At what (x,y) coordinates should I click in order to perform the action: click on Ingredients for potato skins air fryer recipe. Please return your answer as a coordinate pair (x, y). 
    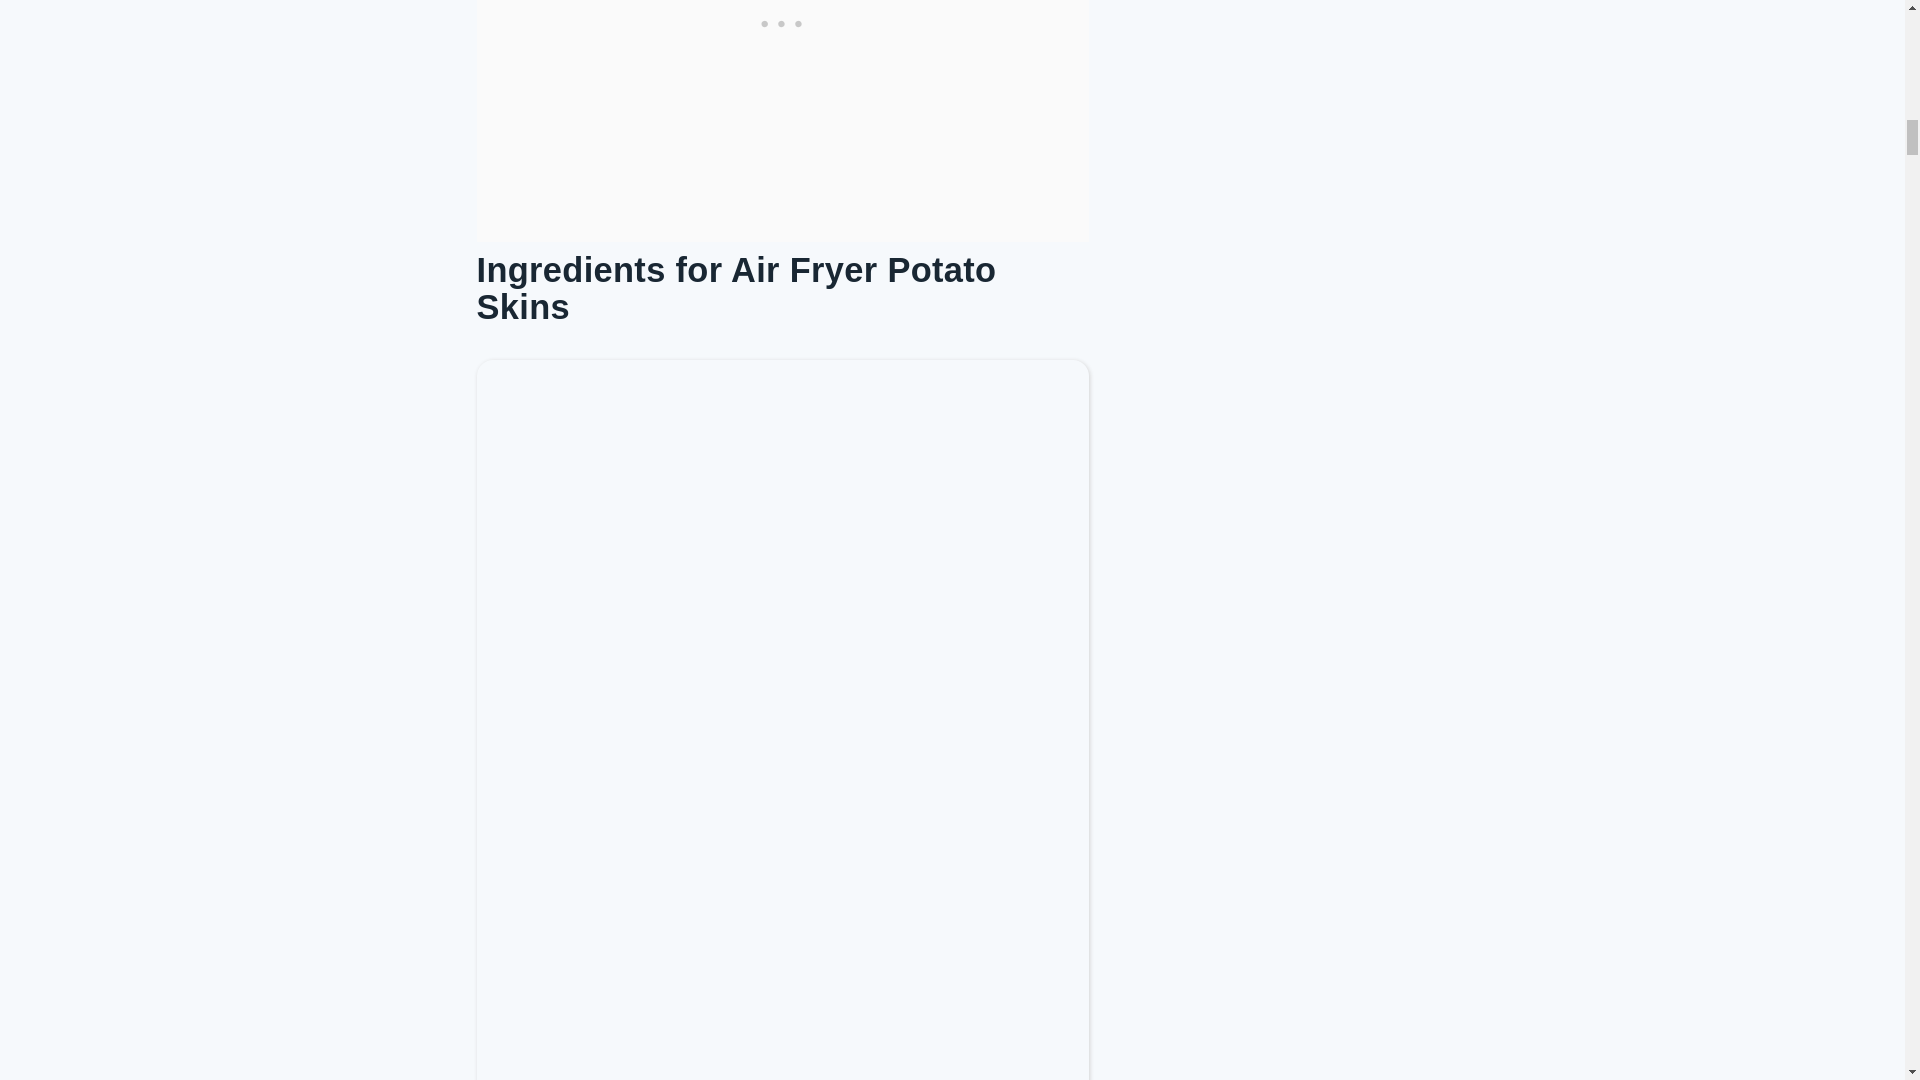
    Looking at the image, I should click on (782, 826).